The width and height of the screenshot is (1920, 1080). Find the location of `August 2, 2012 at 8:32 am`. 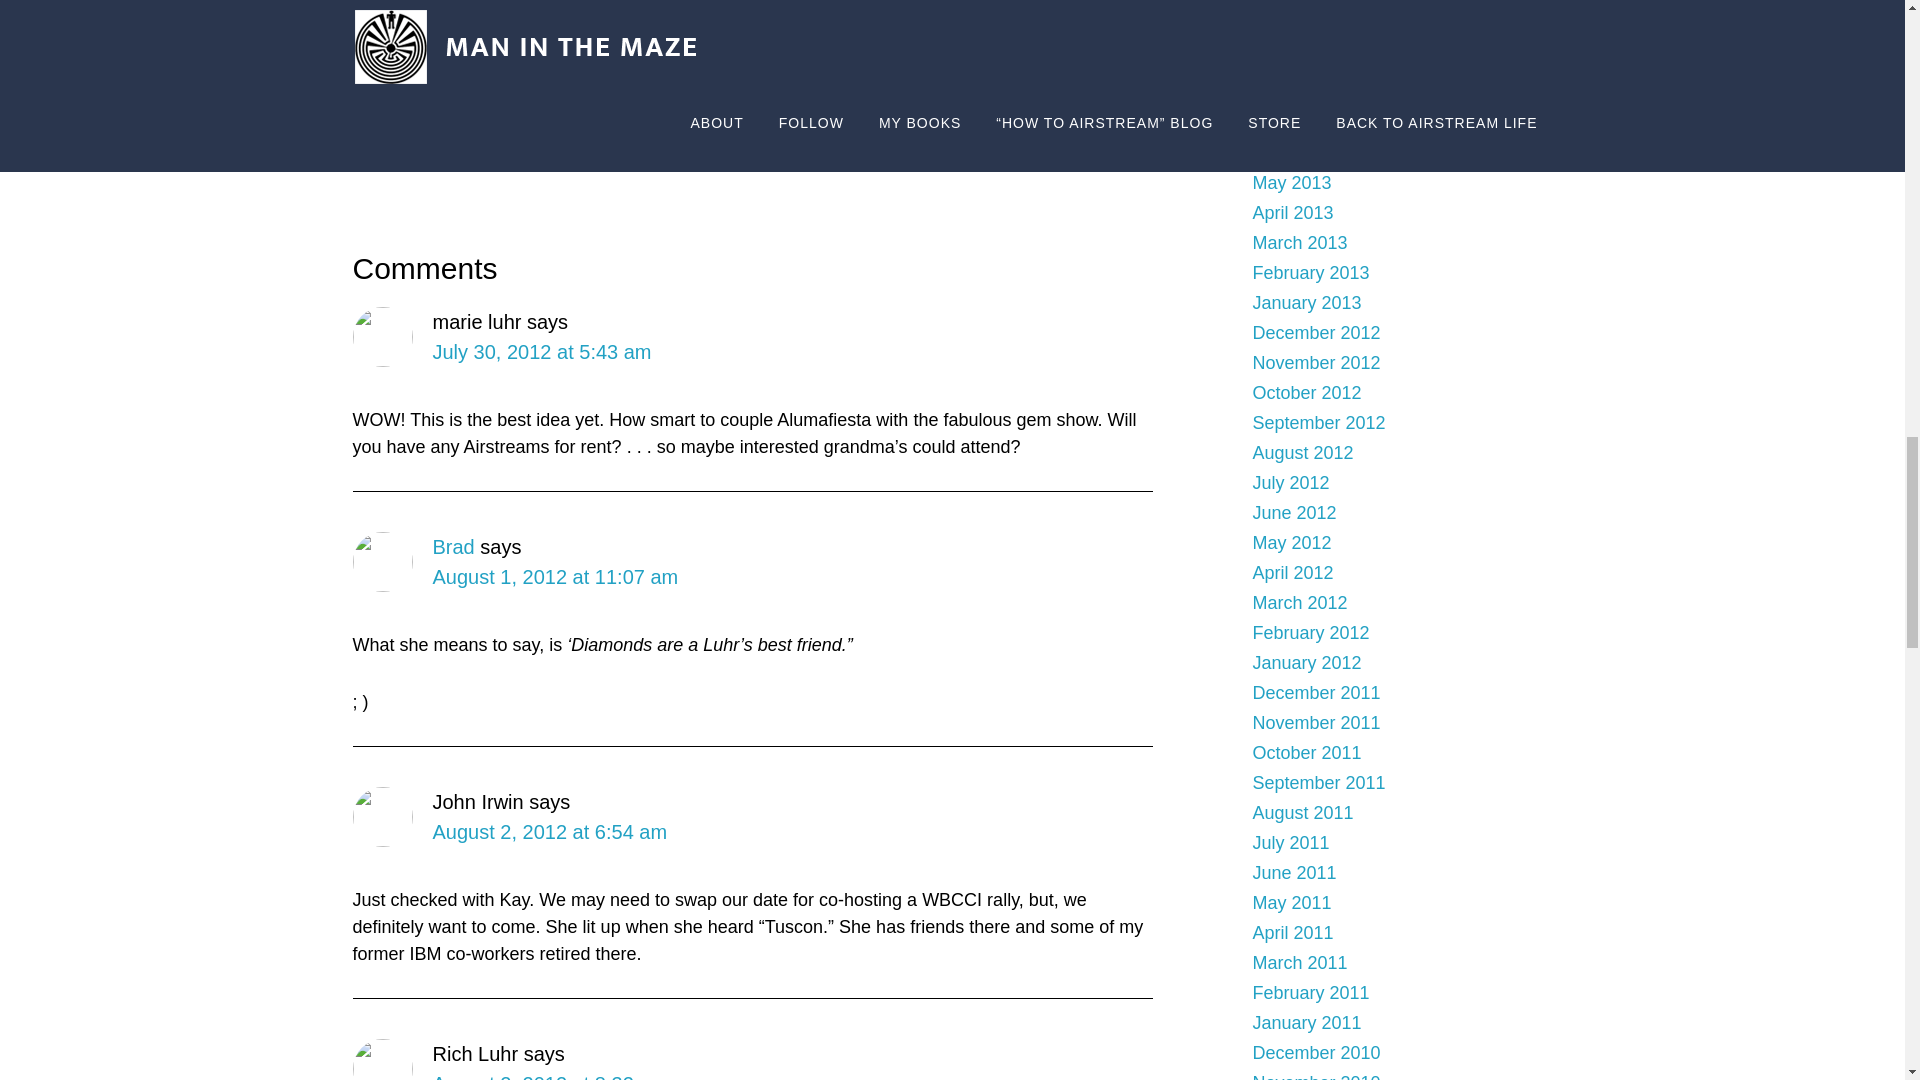

August 2, 2012 at 8:32 am is located at coordinates (549, 1076).